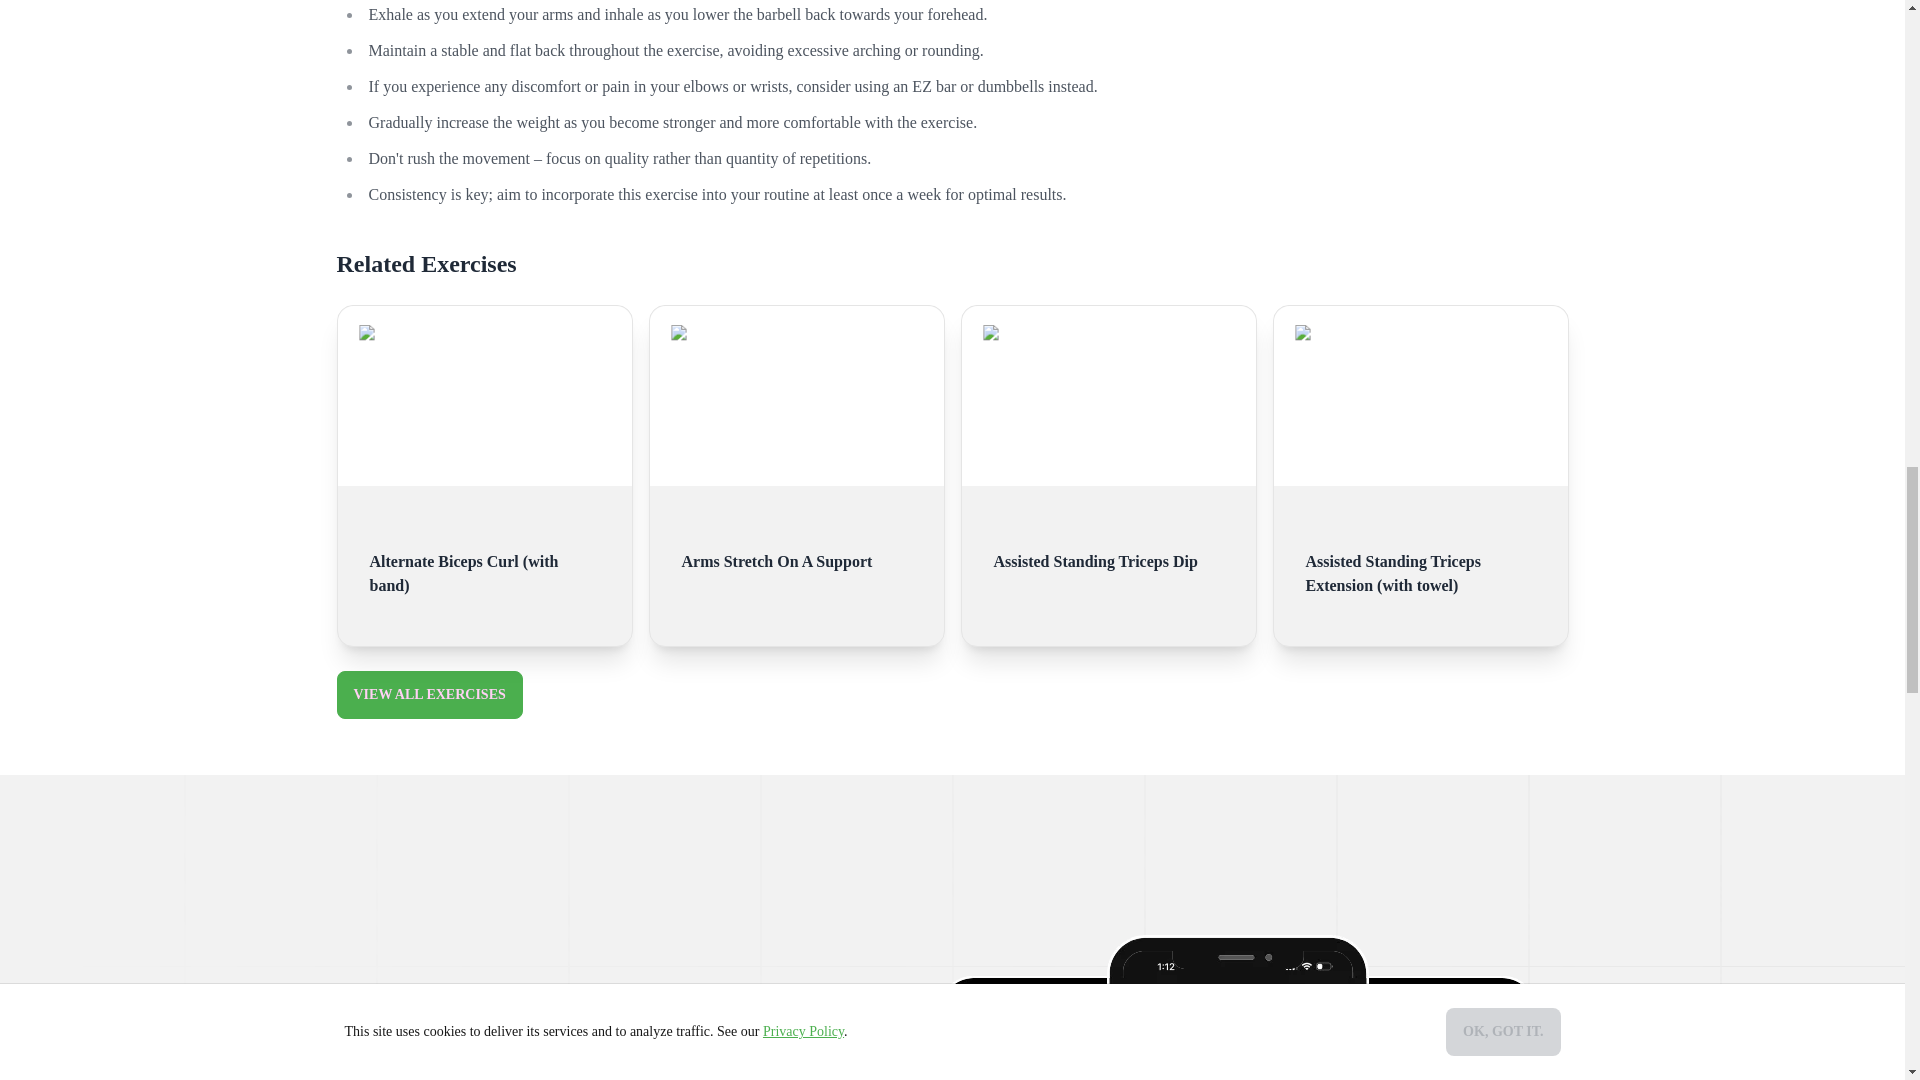 This screenshot has height=1080, width=1920. I want to click on Arms Stretch On A Support, so click(796, 554).